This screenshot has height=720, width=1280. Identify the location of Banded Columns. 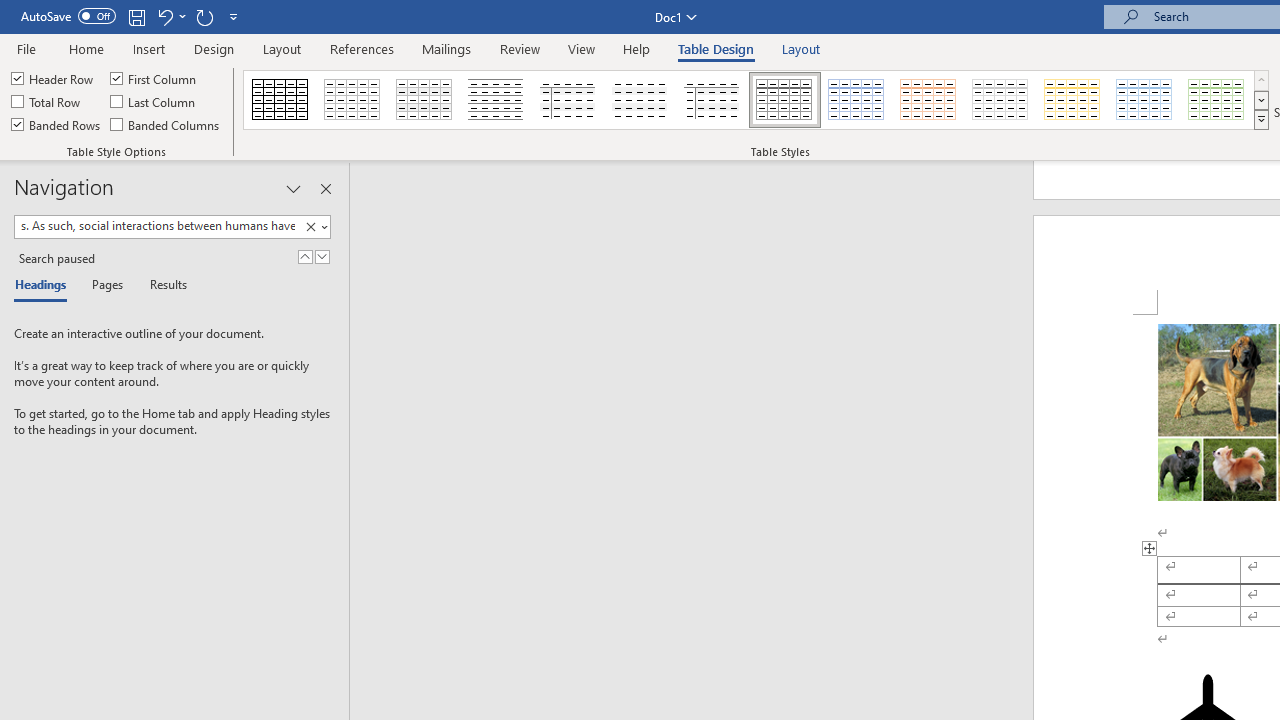
(166, 124).